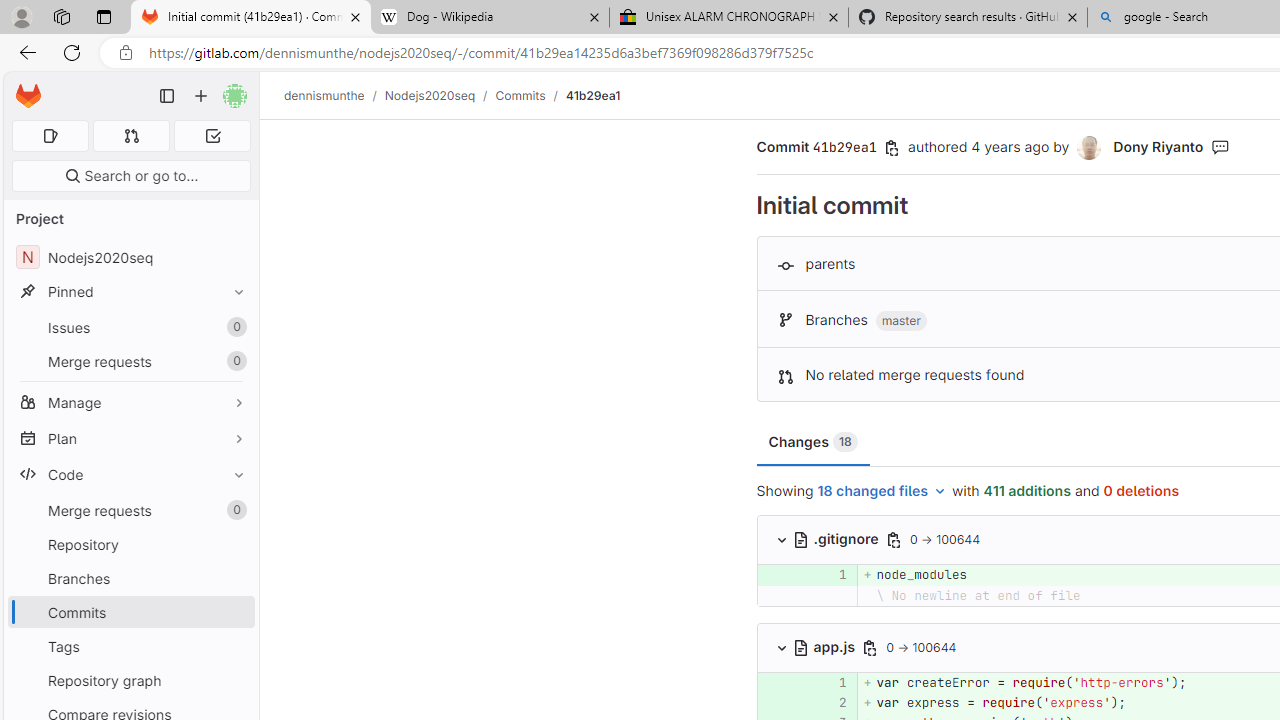 This screenshot has height=720, width=1280. What do you see at coordinates (130, 680) in the screenshot?
I see `Repository graph` at bounding box center [130, 680].